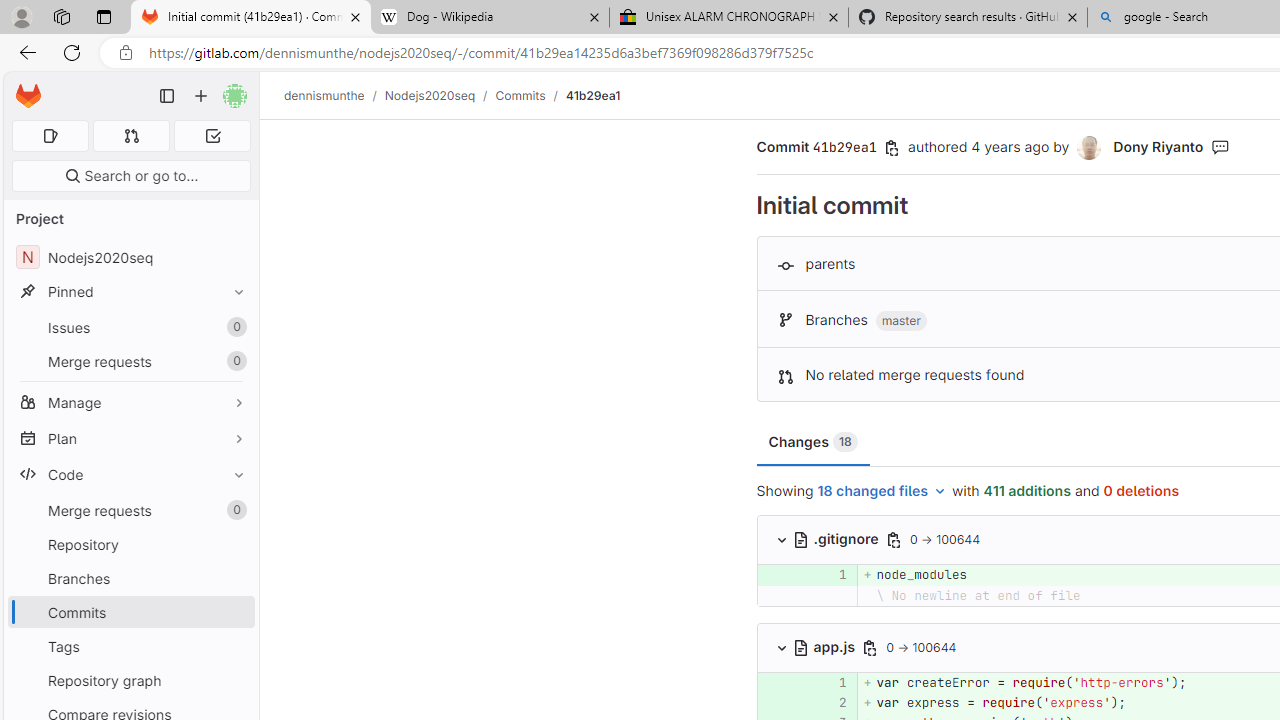 This screenshot has height=720, width=1280. What do you see at coordinates (130, 680) in the screenshot?
I see `Repository graph` at bounding box center [130, 680].